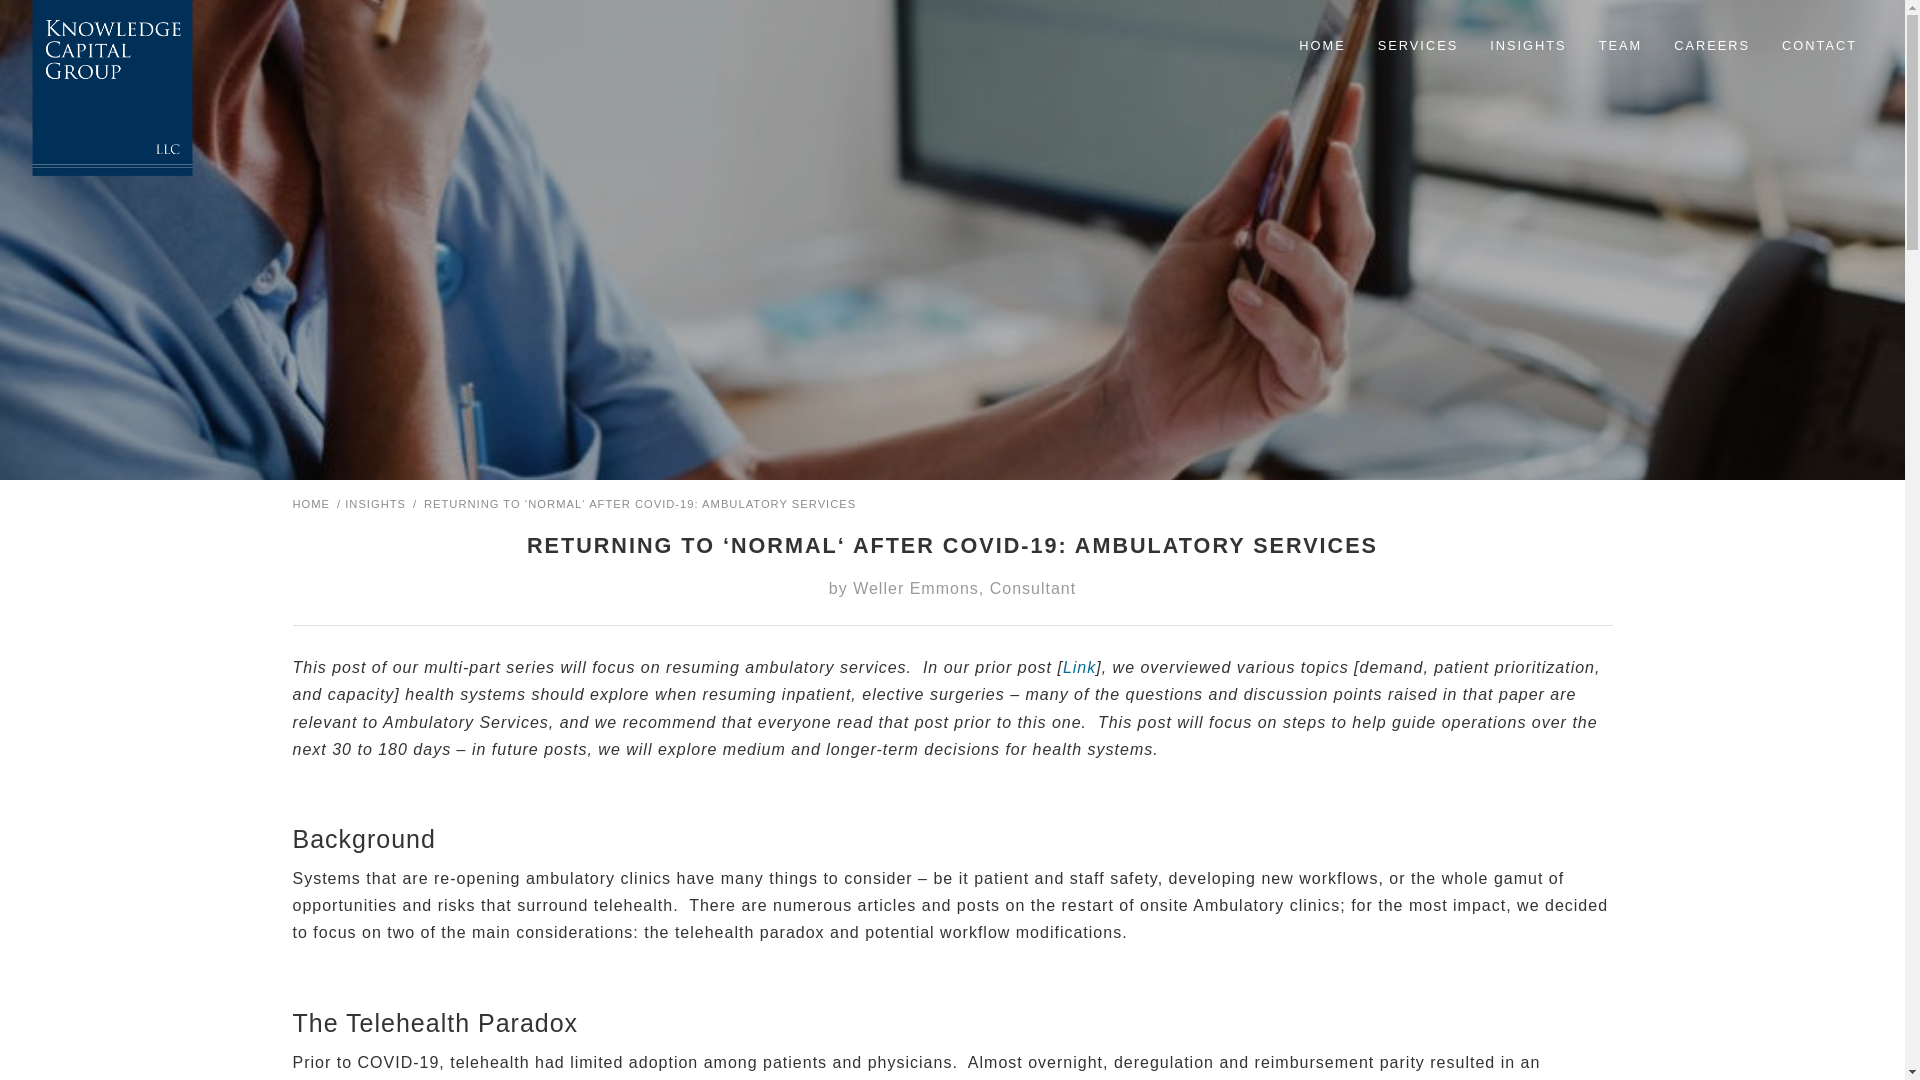  Describe the element at coordinates (1820, 46) in the screenshot. I see `CONTACT` at that location.